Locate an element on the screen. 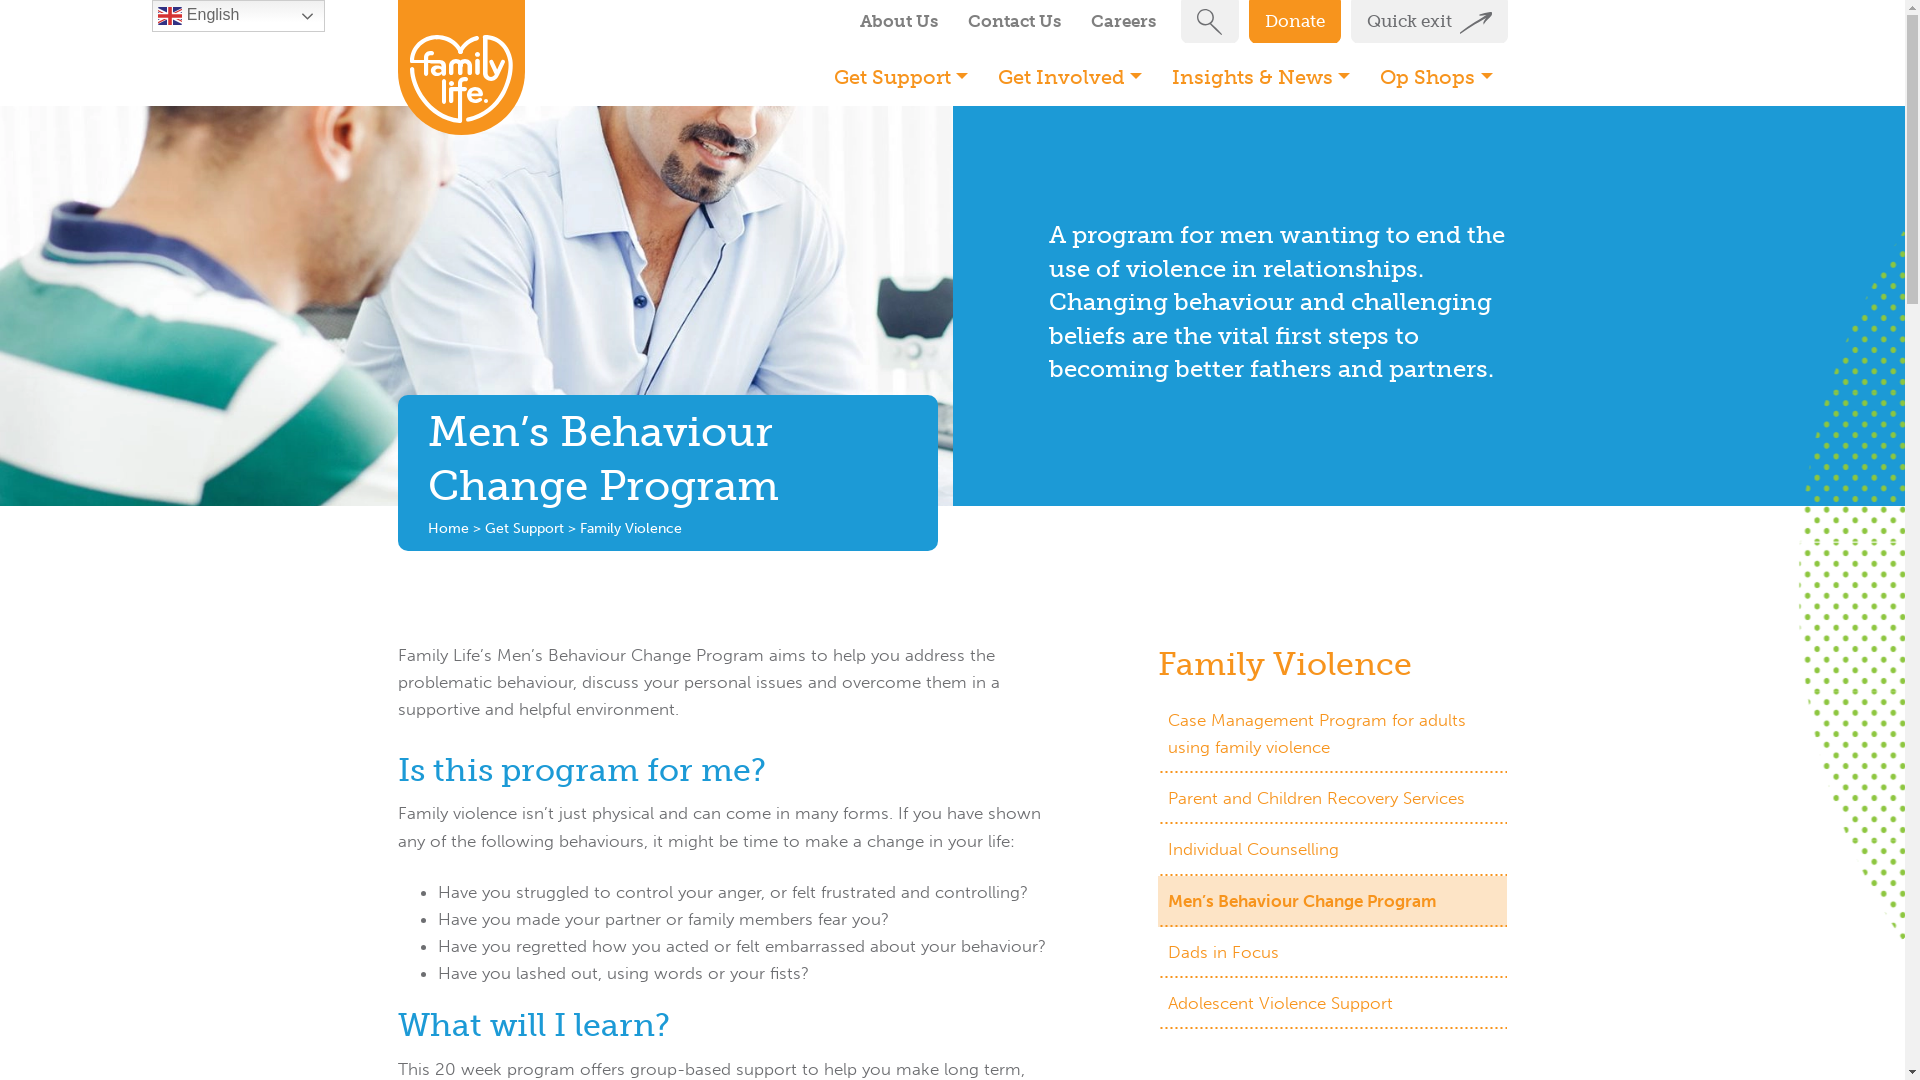 Image resolution: width=1920 pixels, height=1080 pixels. Contact Us is located at coordinates (1014, 22).